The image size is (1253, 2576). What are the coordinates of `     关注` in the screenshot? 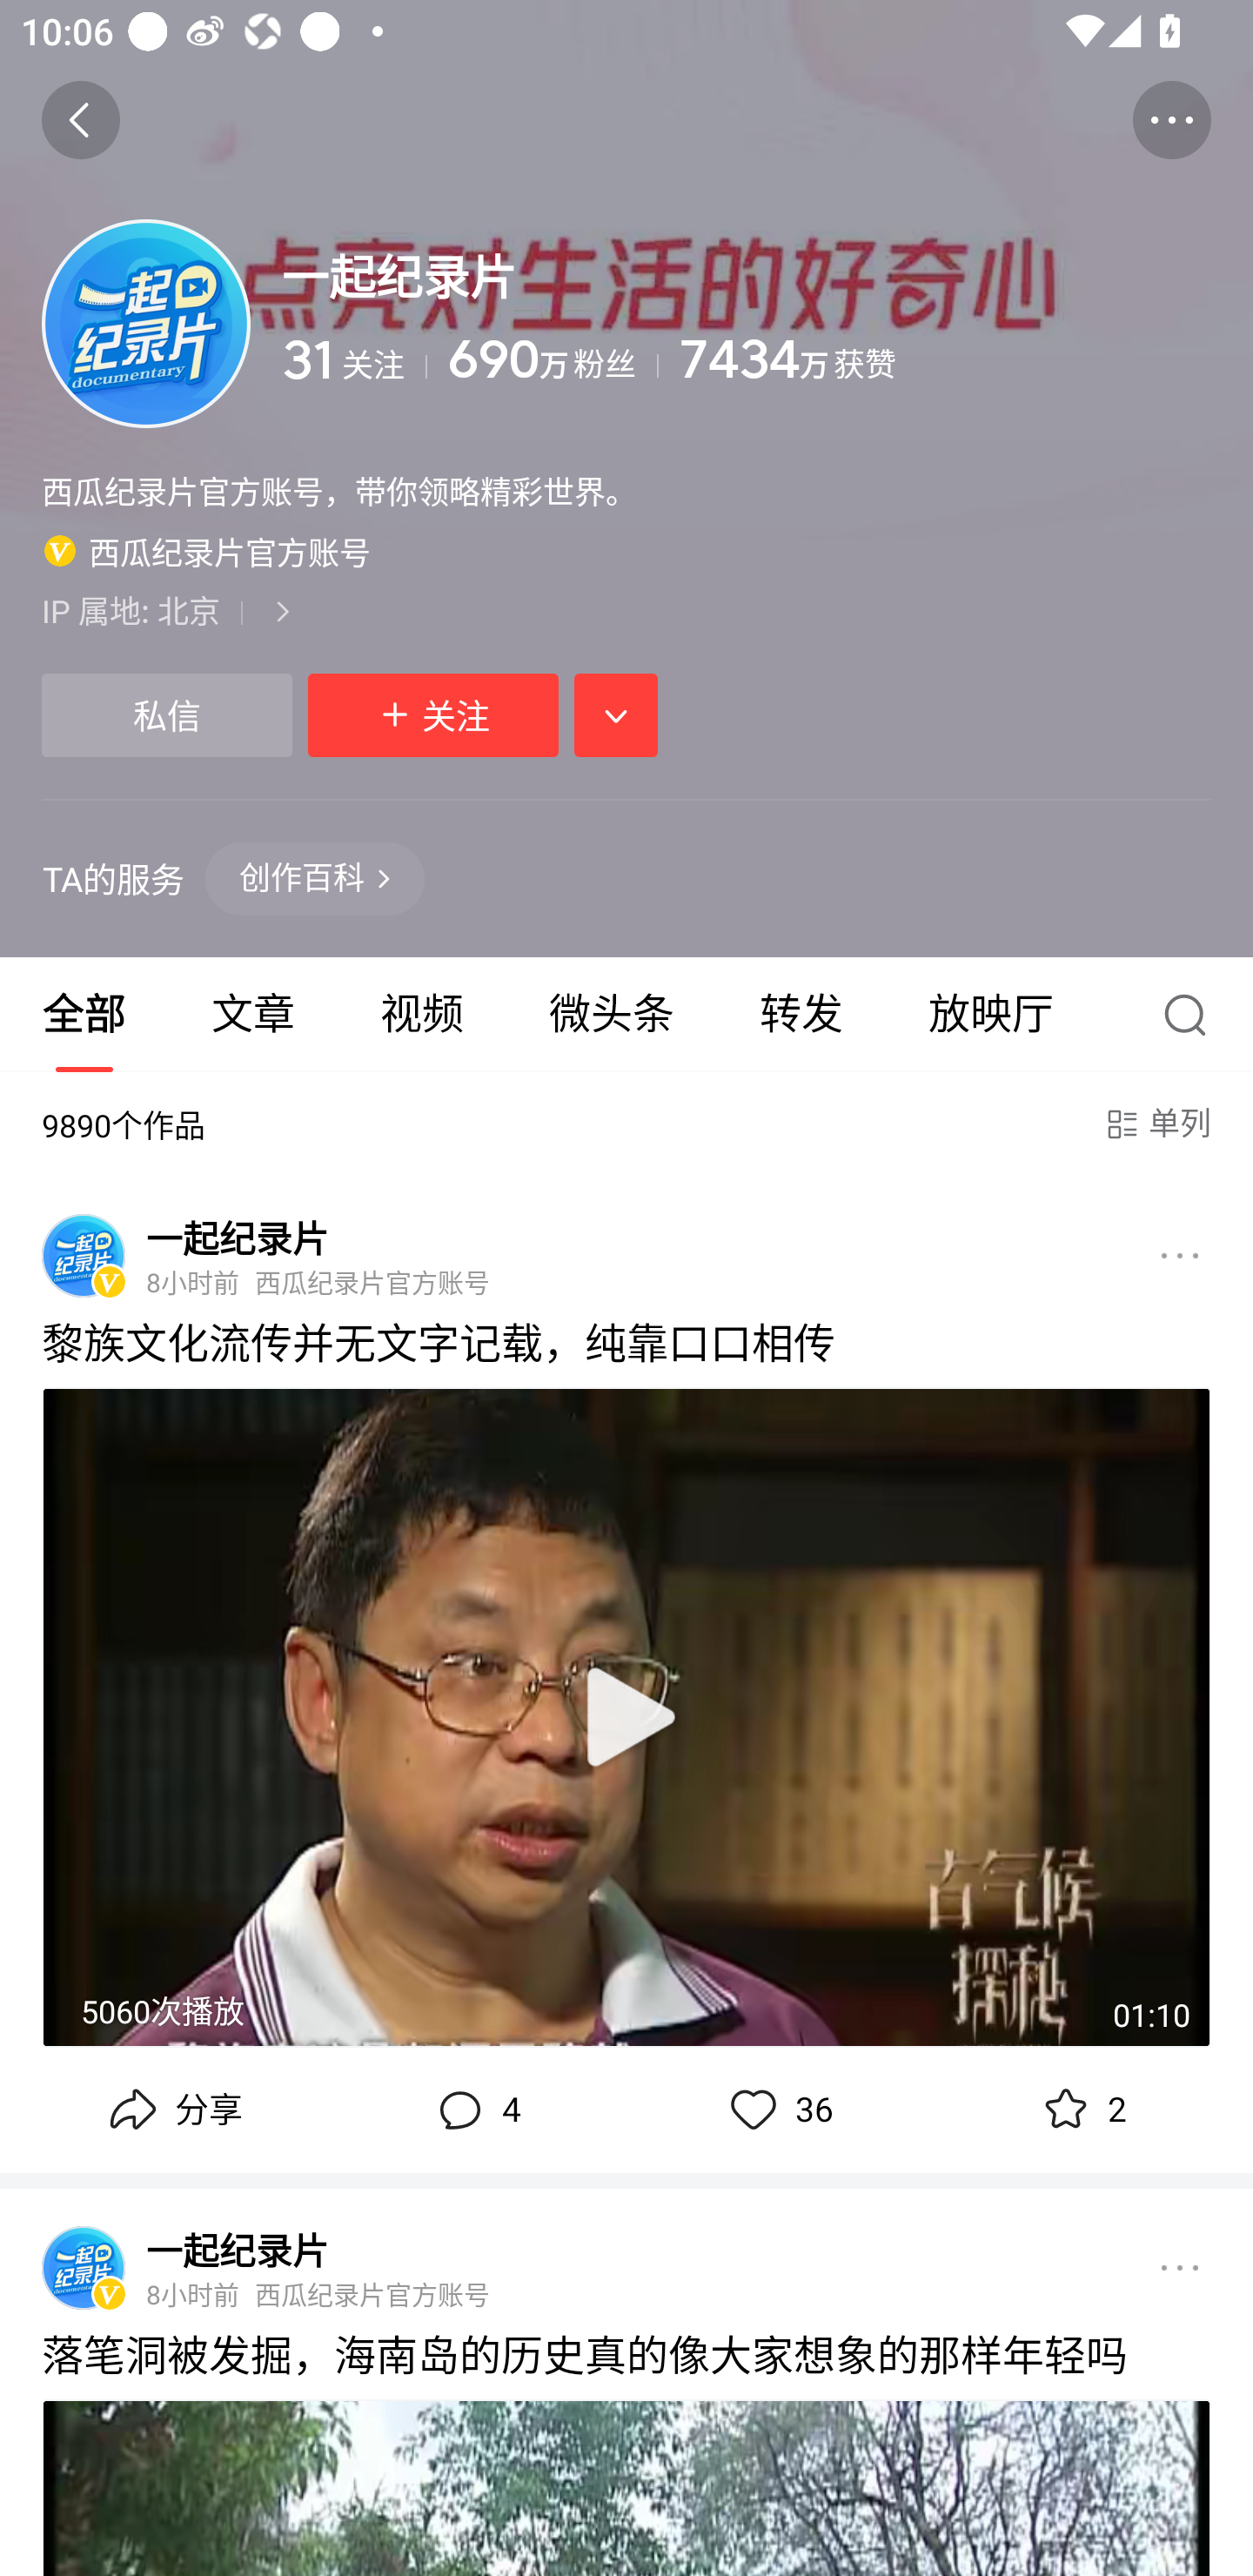 It's located at (433, 714).